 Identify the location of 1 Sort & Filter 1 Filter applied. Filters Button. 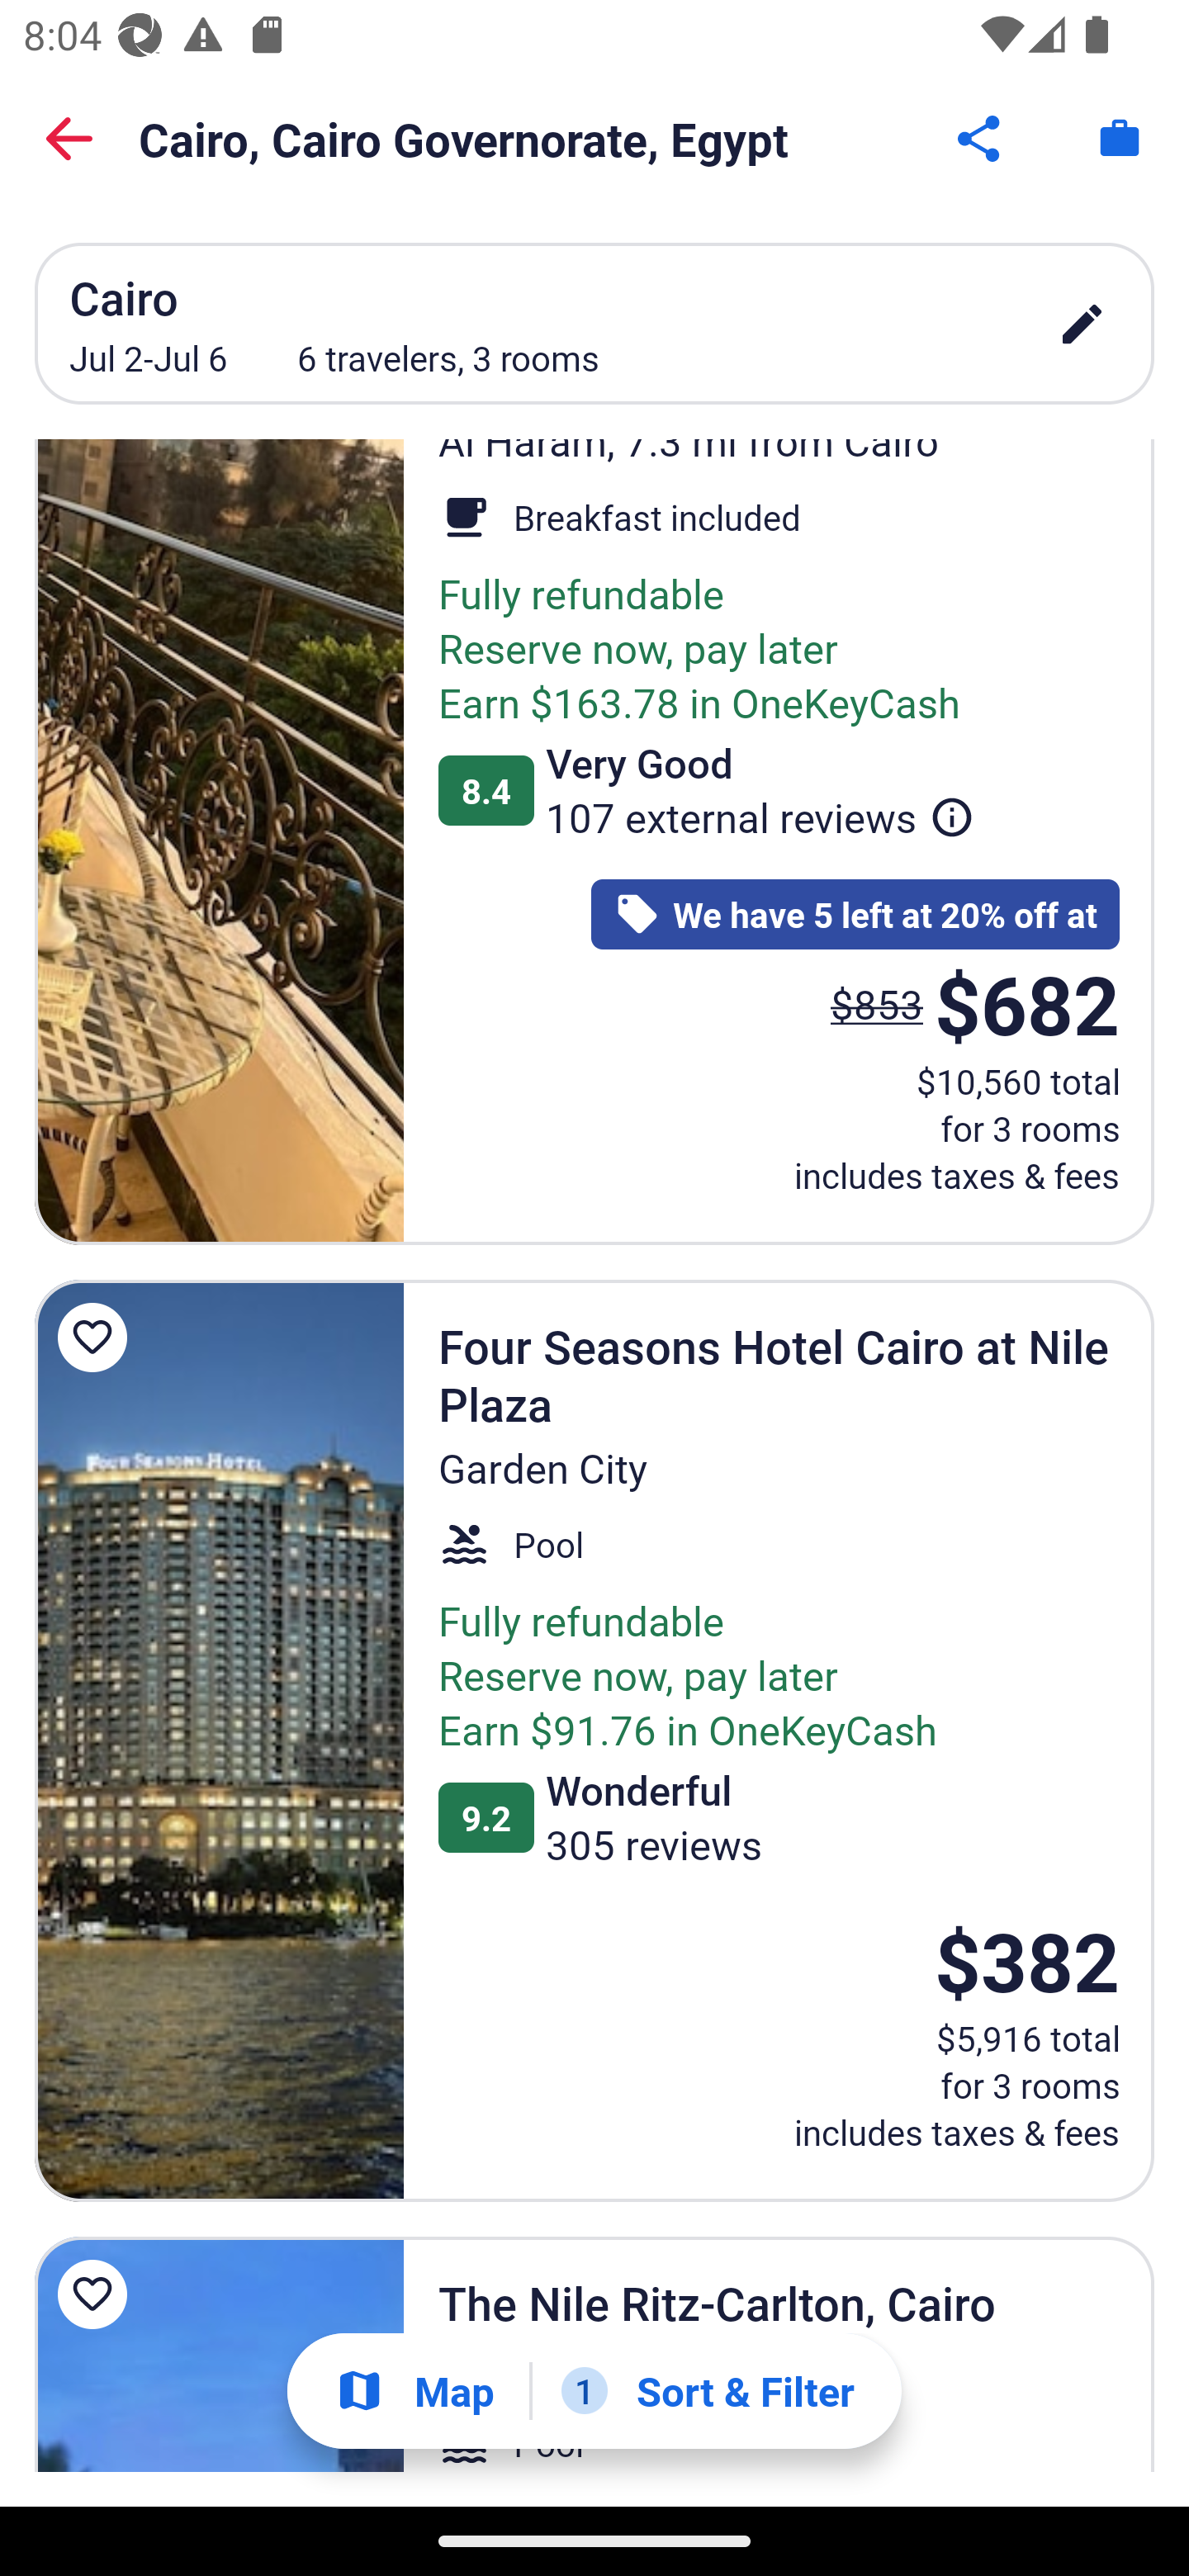
(708, 2391).